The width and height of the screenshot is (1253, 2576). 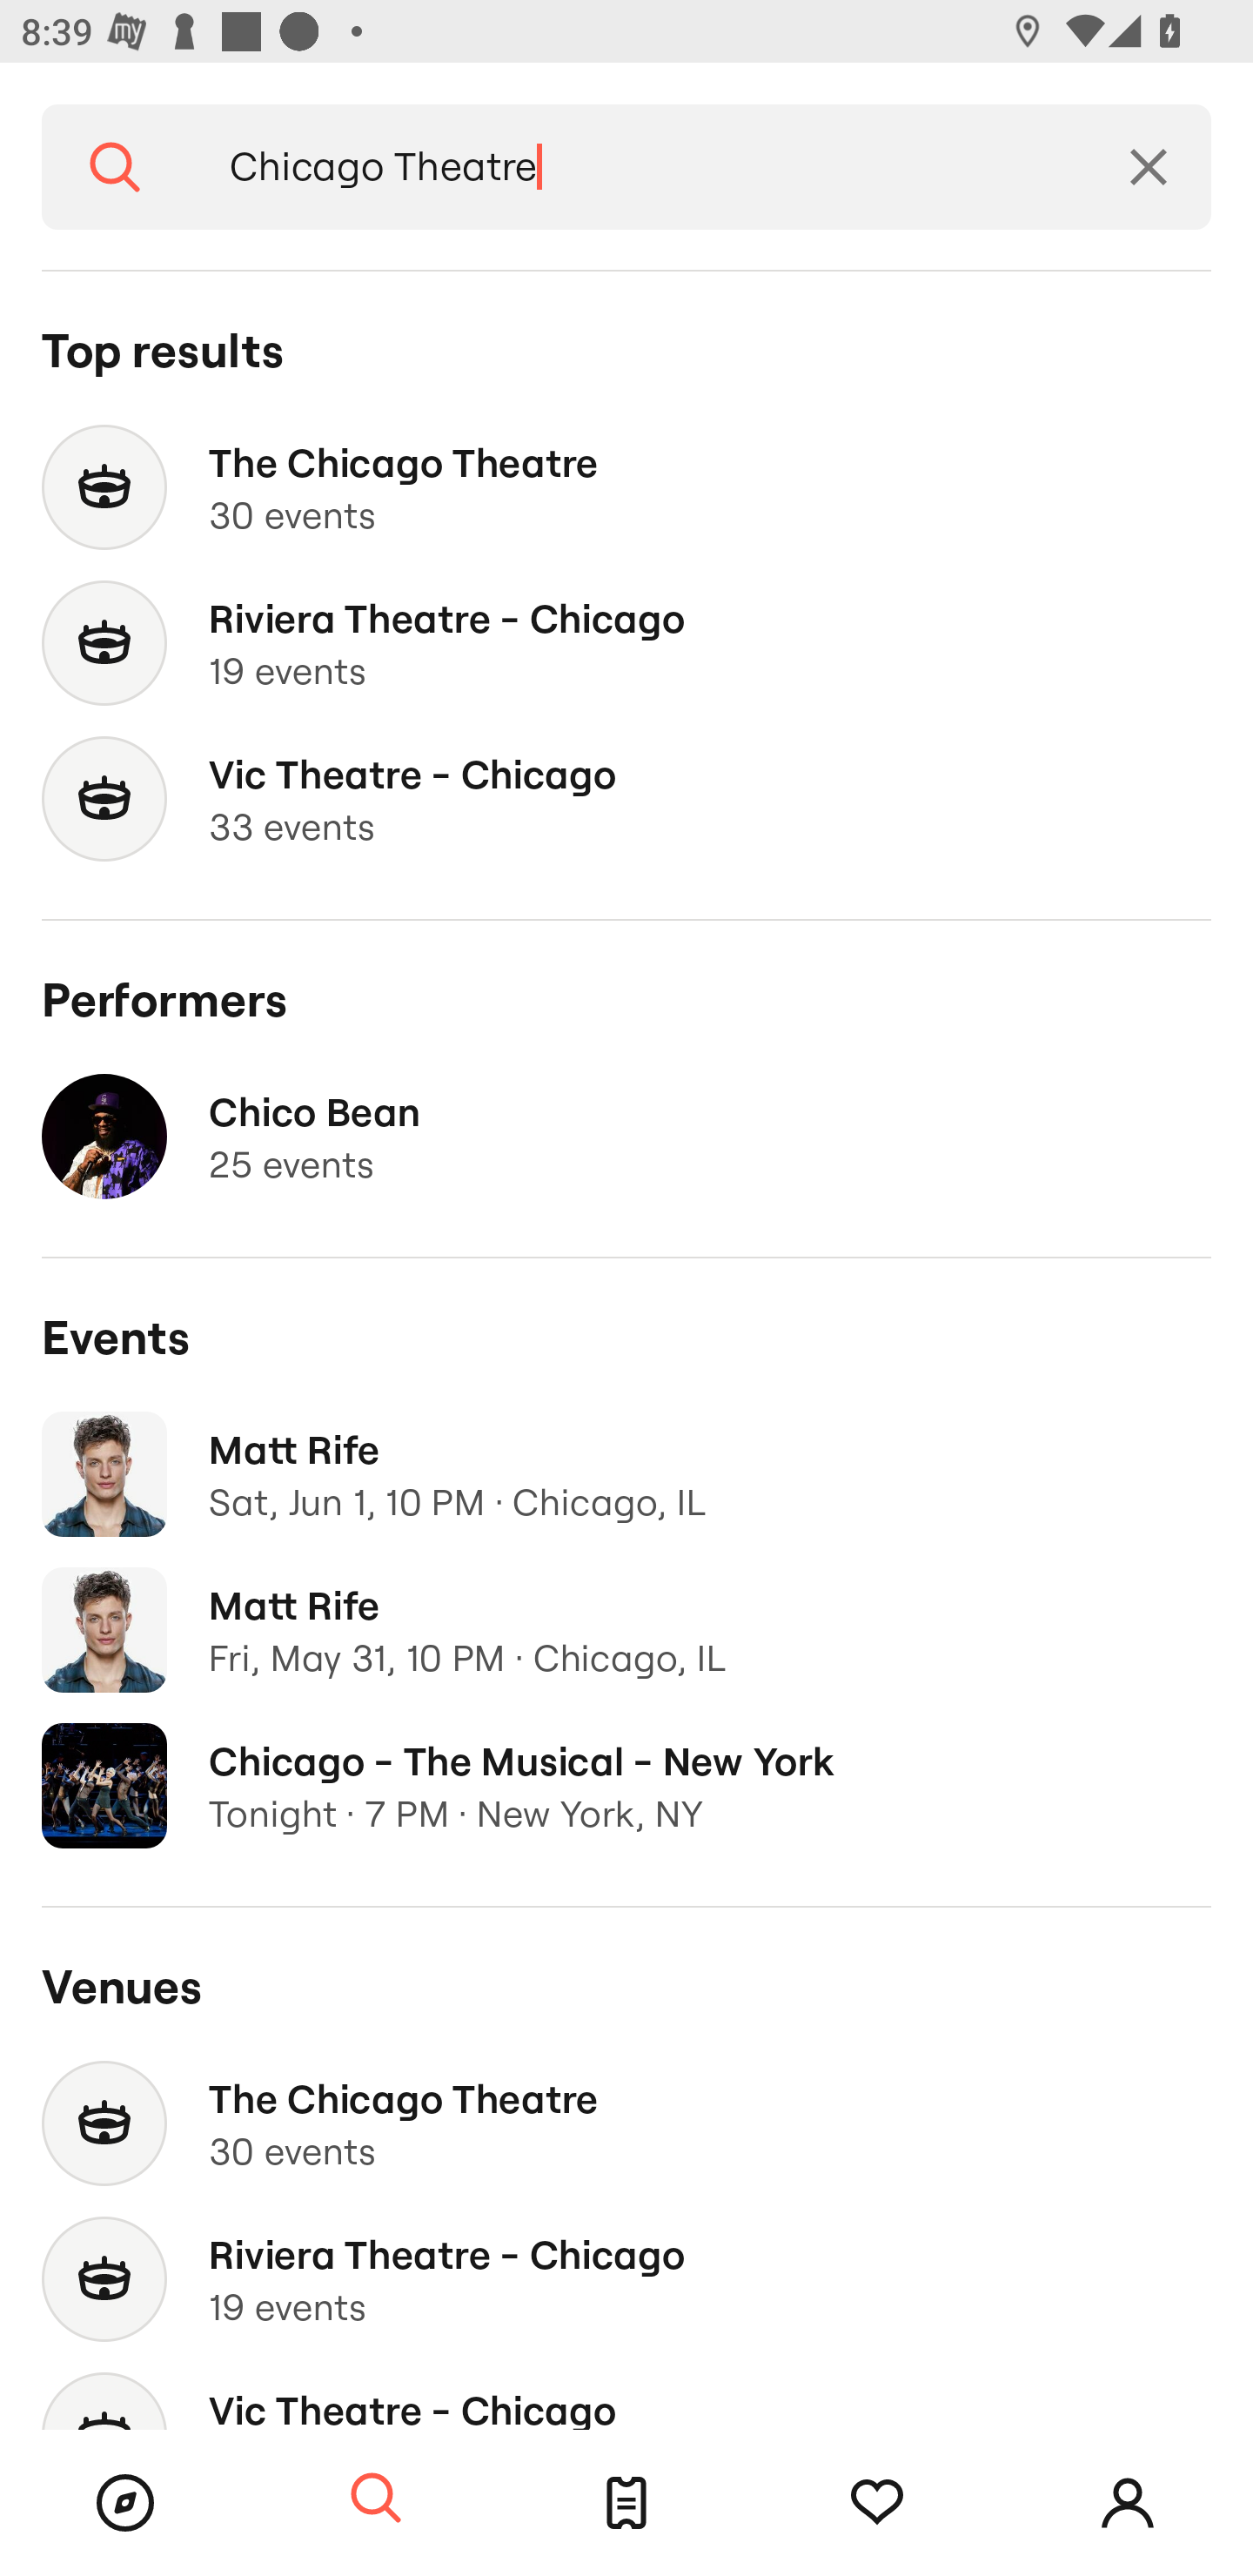 I want to click on Chicago Theatre, so click(x=637, y=167).